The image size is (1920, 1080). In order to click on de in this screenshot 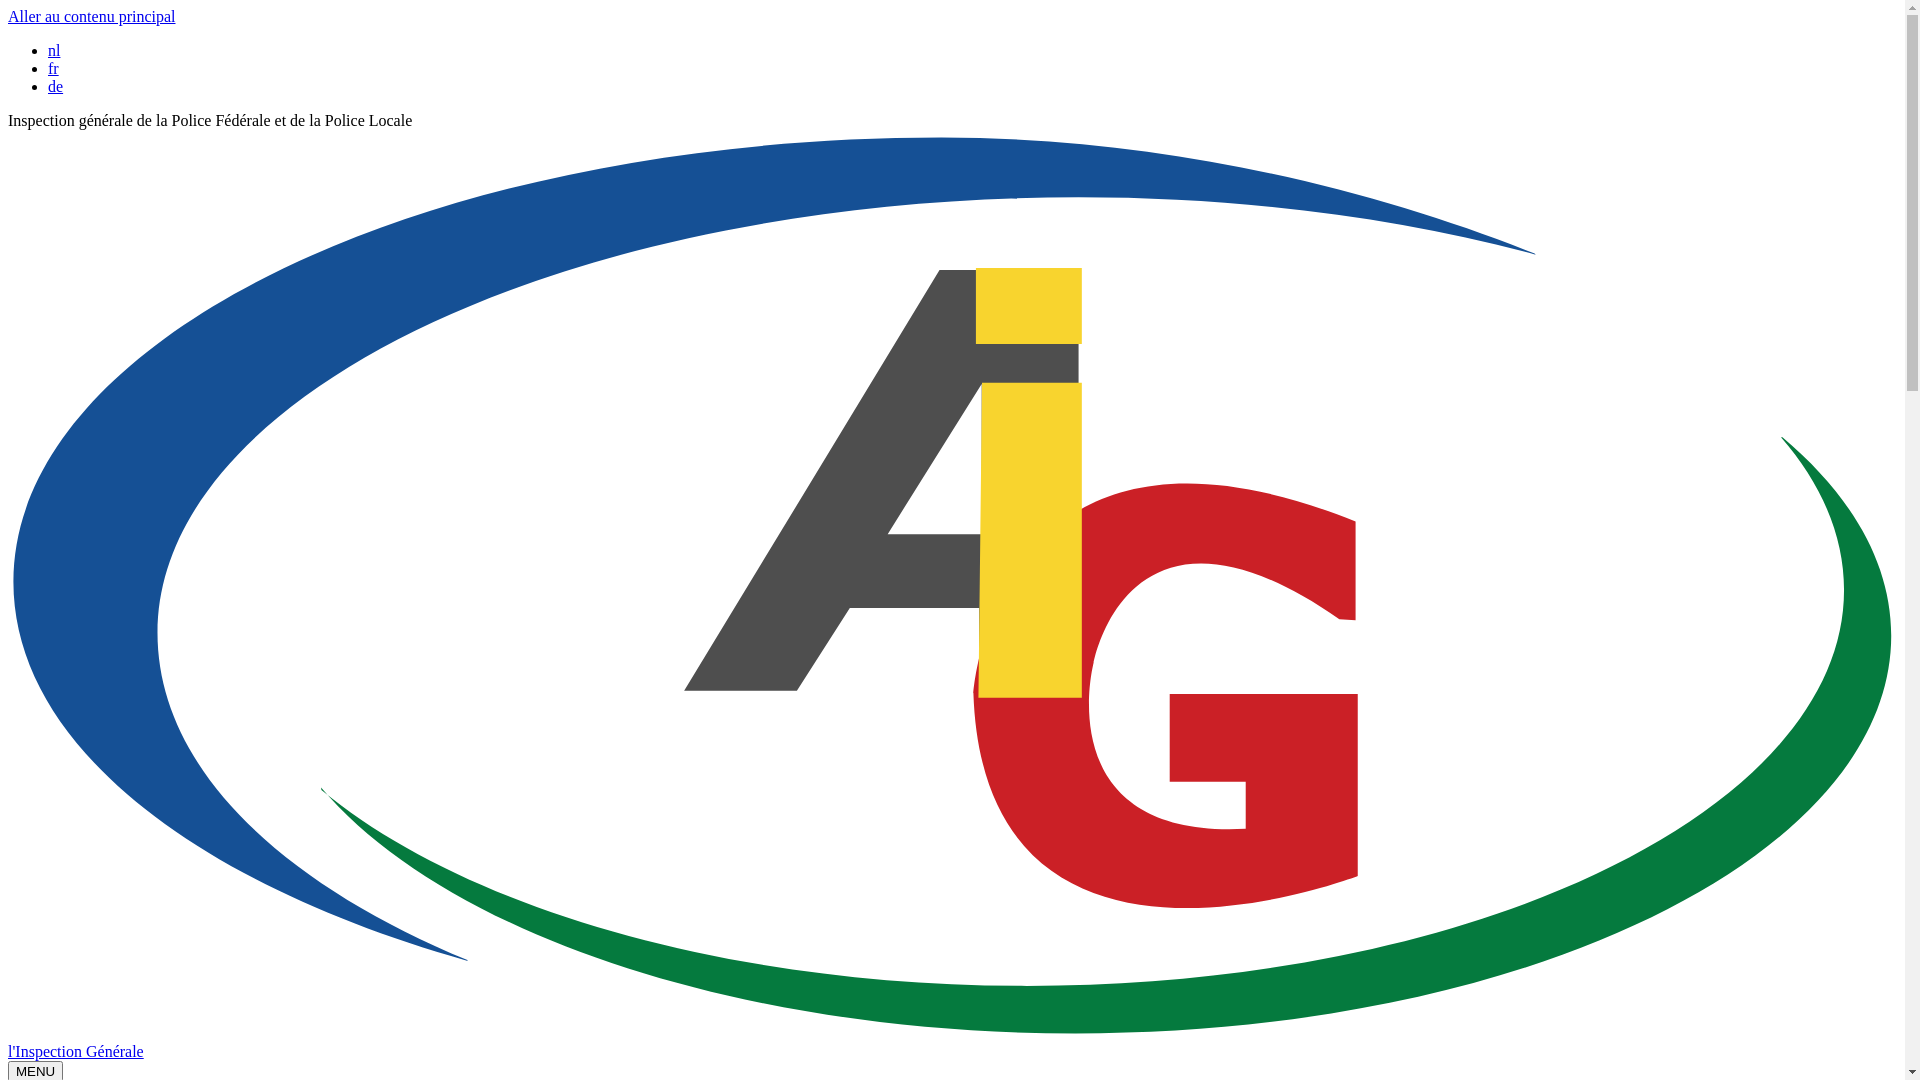, I will do `click(56, 86)`.